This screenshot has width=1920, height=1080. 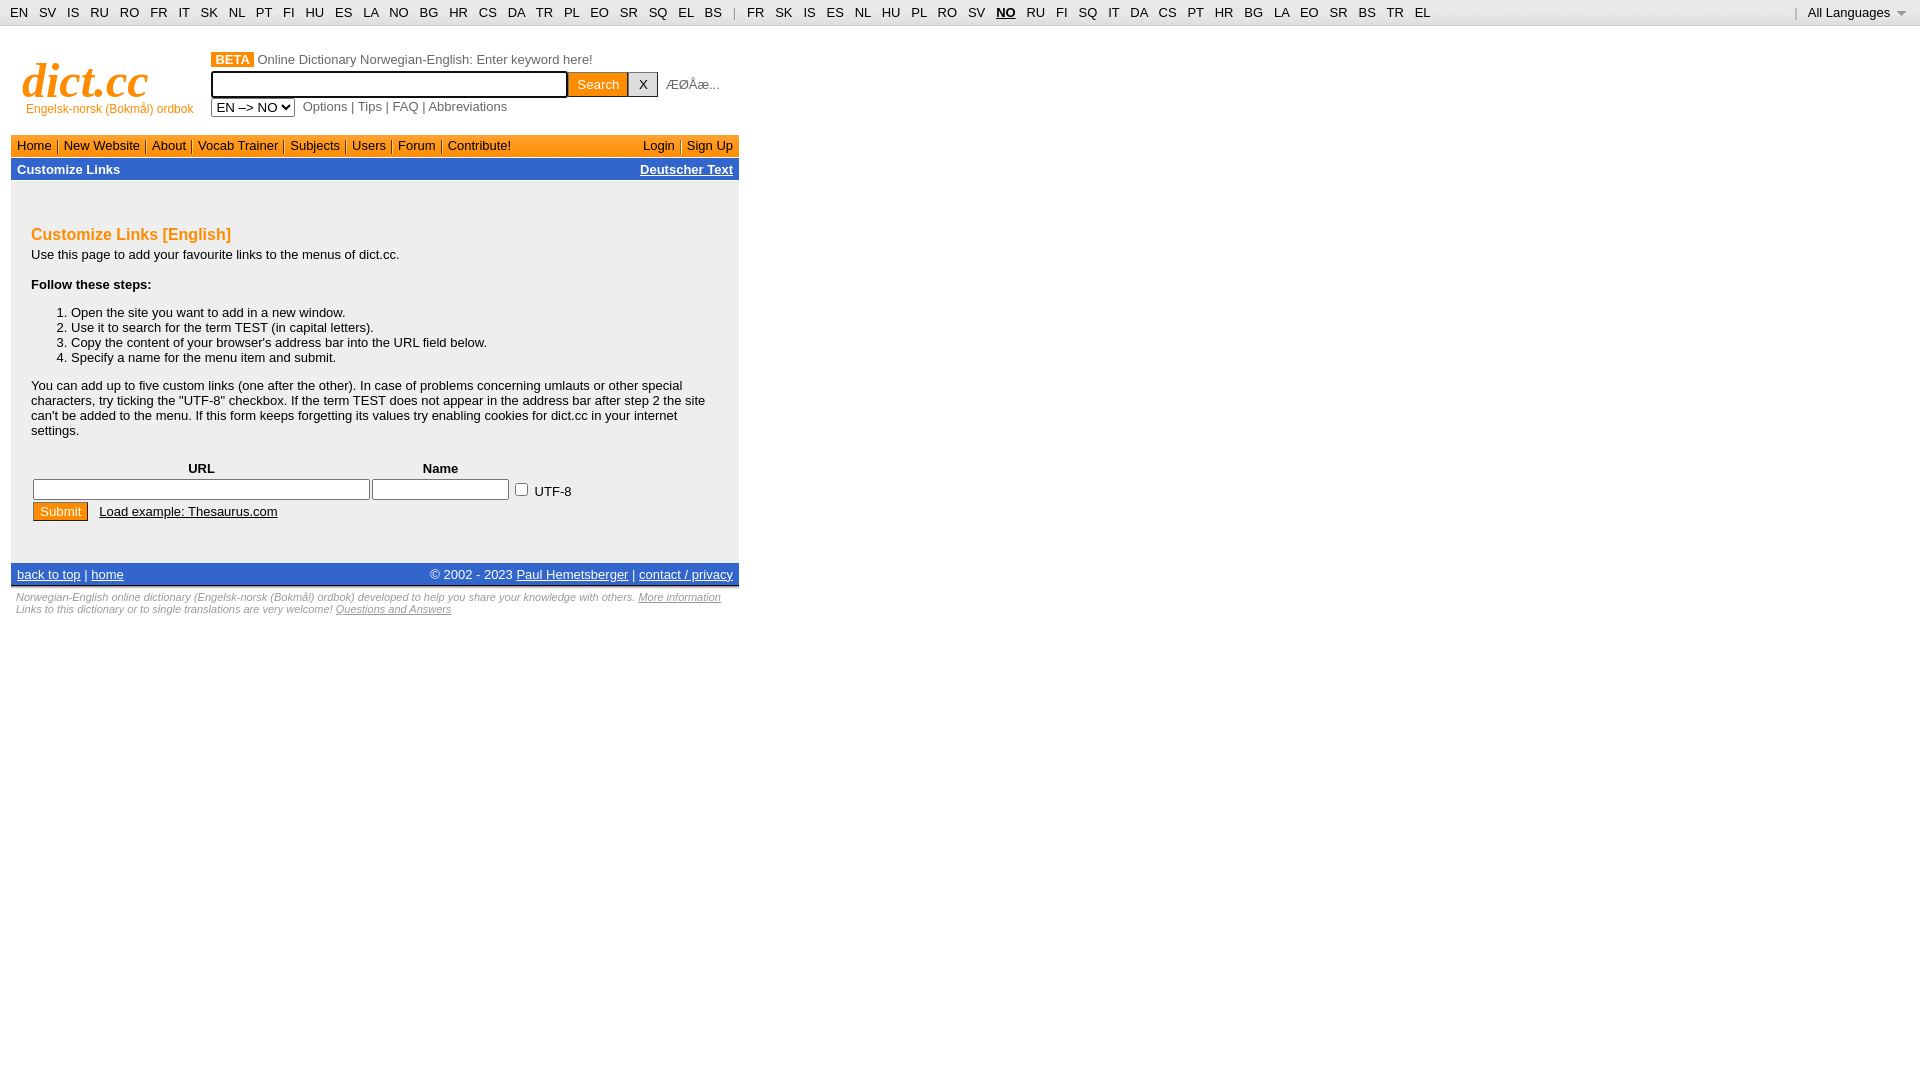 I want to click on Abbreviations, so click(x=467, y=106).